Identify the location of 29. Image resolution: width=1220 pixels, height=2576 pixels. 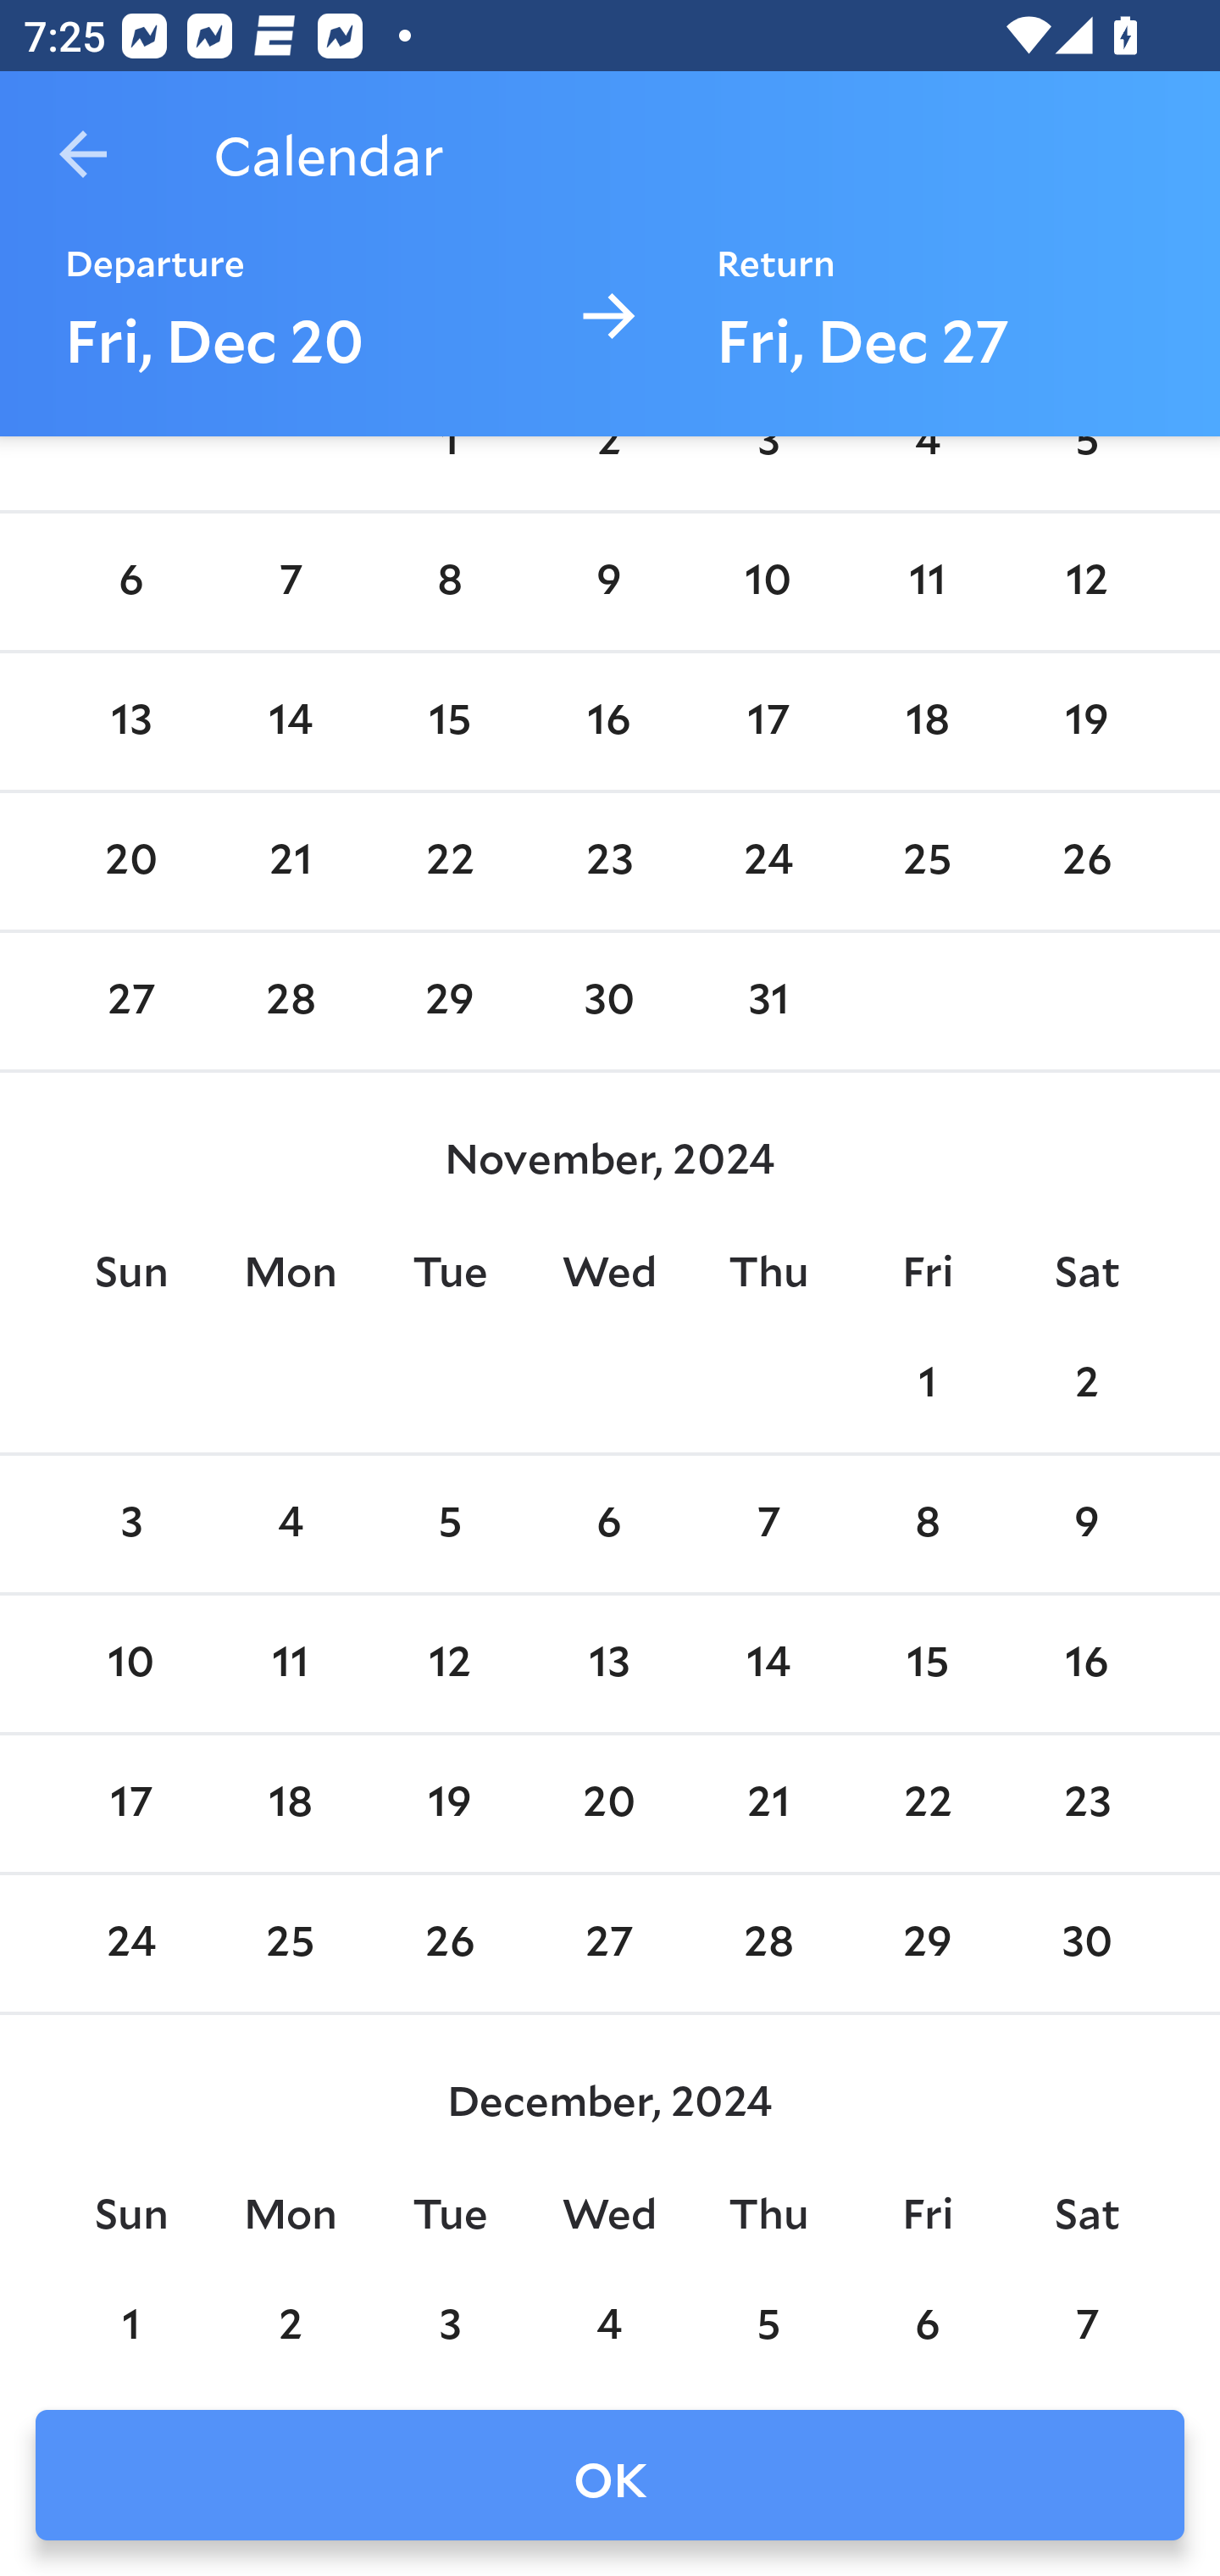
(449, 1002).